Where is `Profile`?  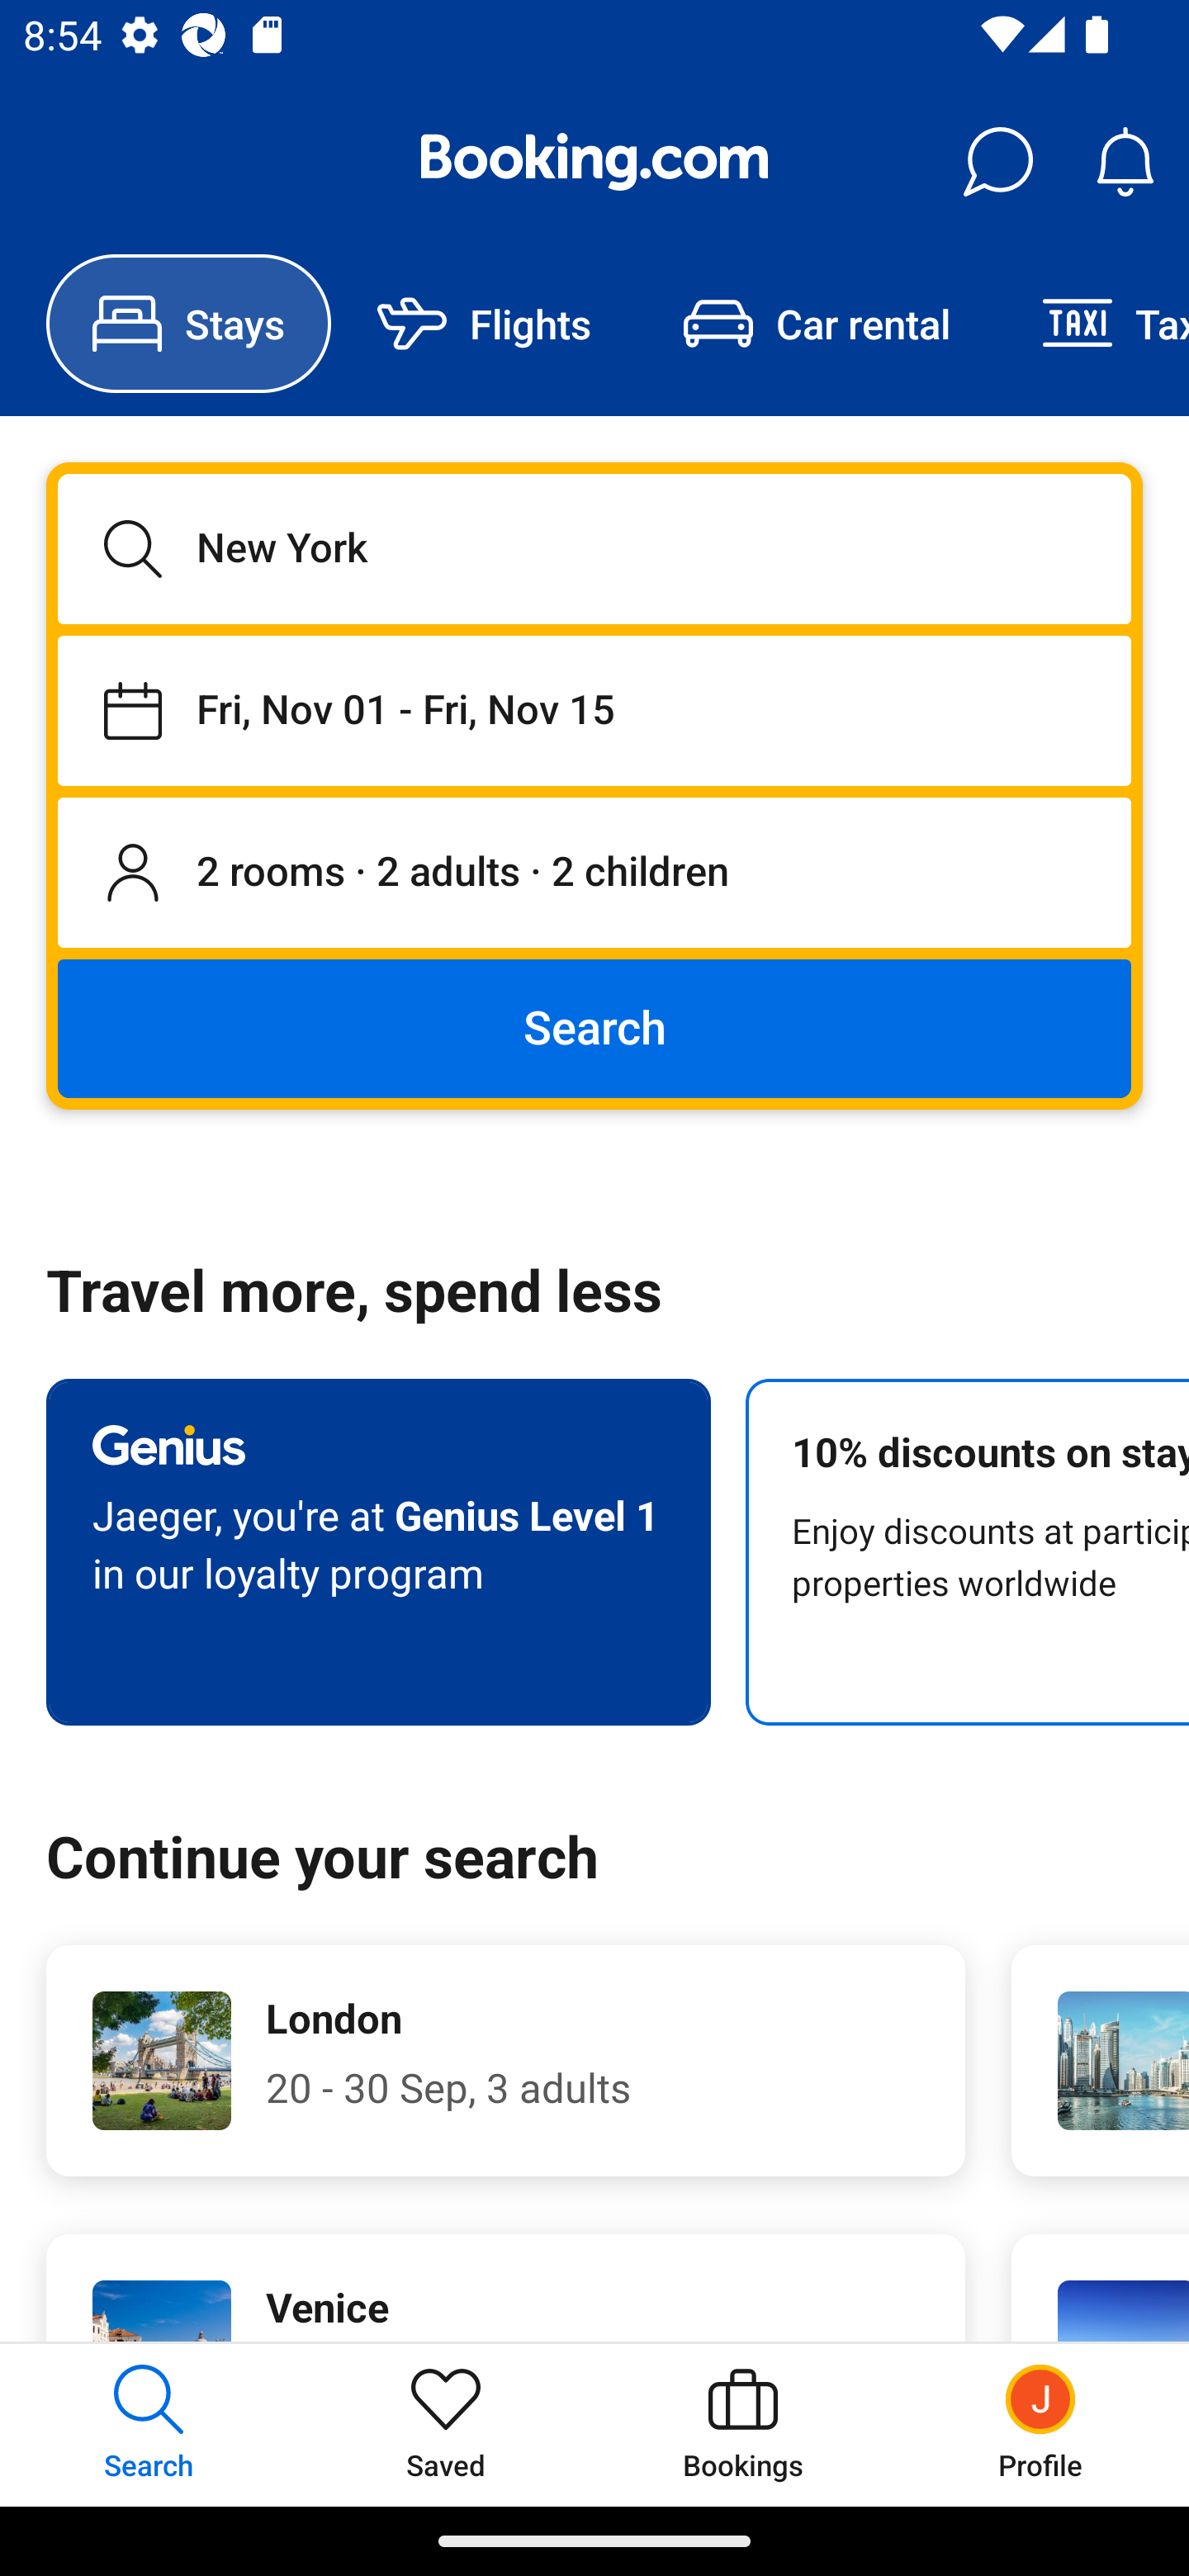 Profile is located at coordinates (1040, 2424).